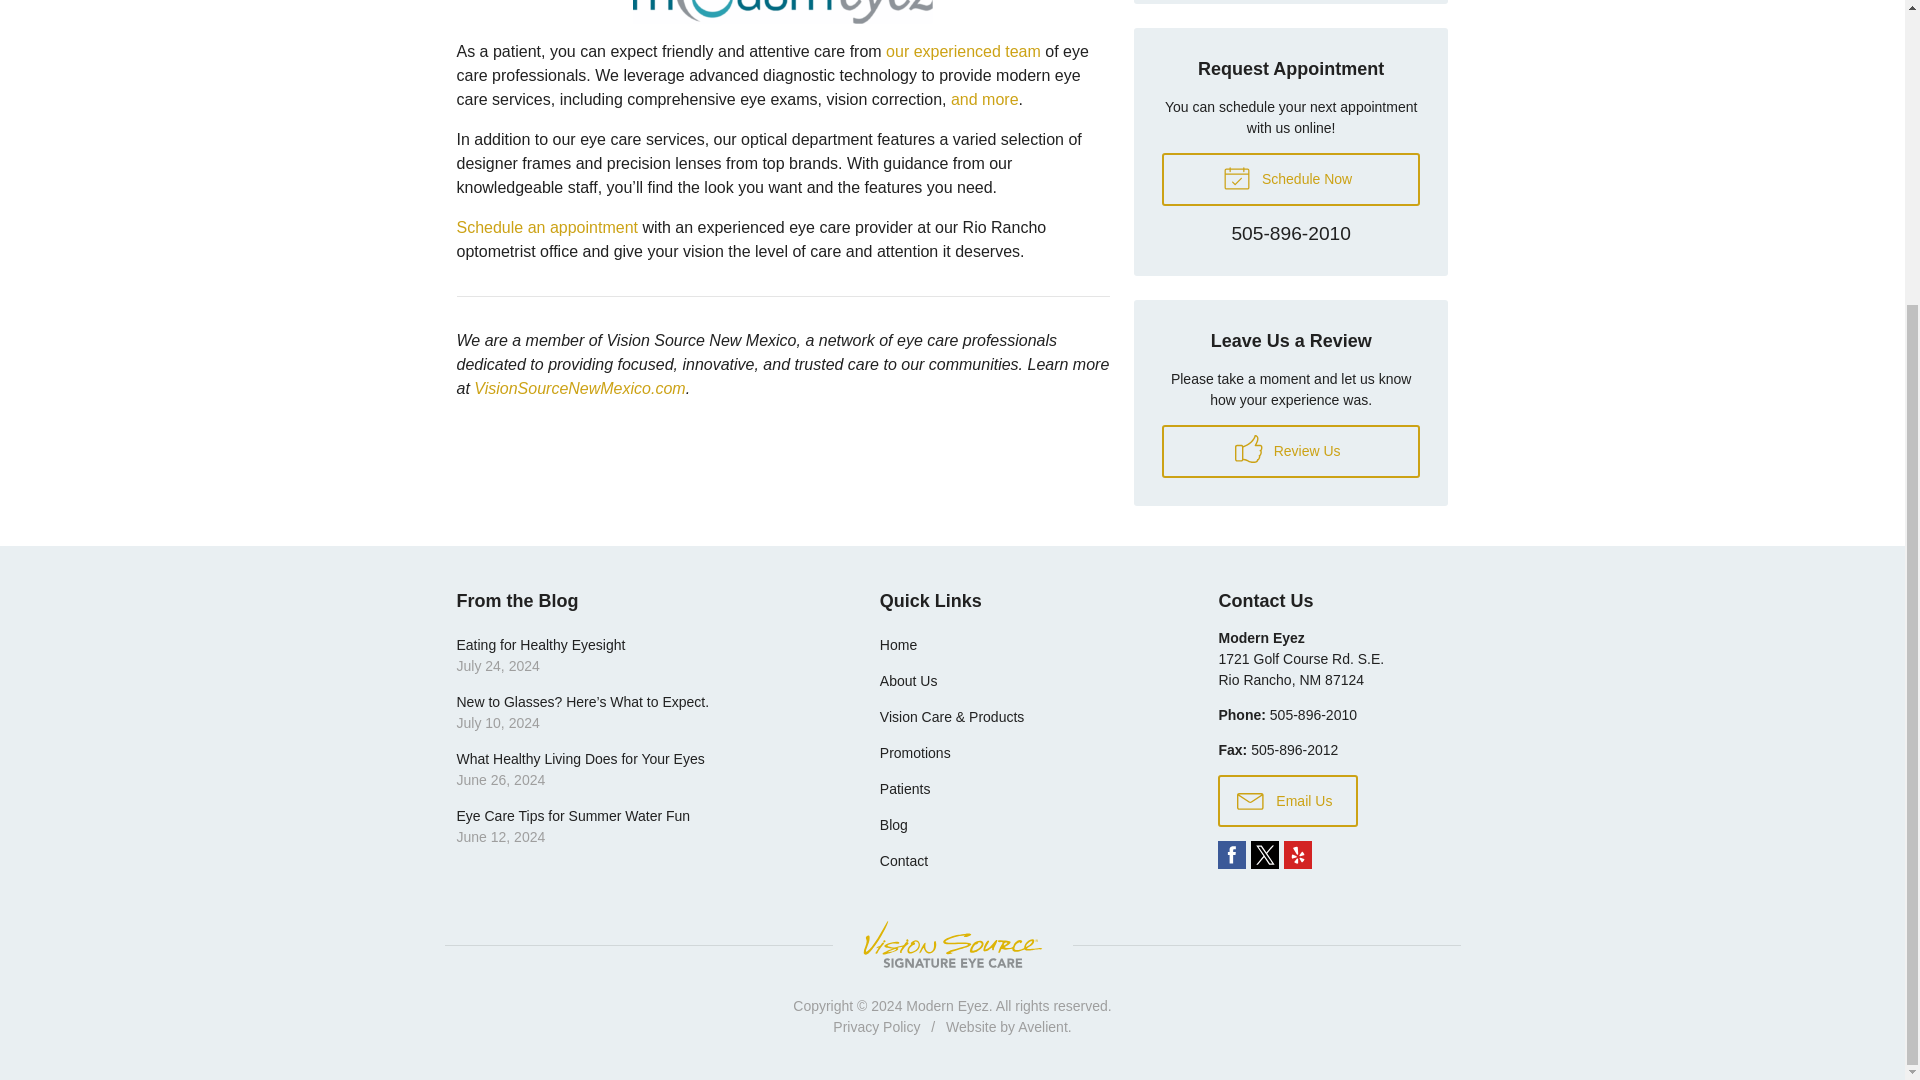 This screenshot has width=1920, height=1080. Describe the element at coordinates (1290, 452) in the screenshot. I see `Review Us` at that location.